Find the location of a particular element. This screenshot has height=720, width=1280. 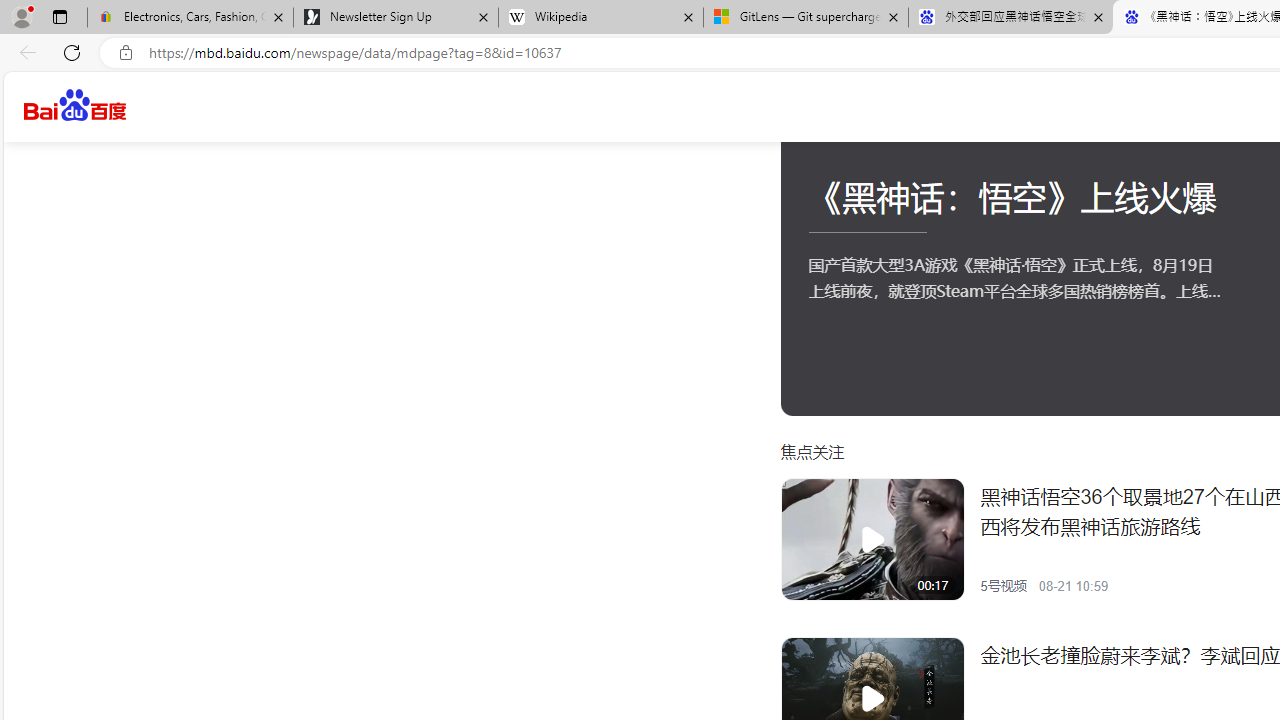

Newsletter Sign Up is located at coordinates (396, 18).